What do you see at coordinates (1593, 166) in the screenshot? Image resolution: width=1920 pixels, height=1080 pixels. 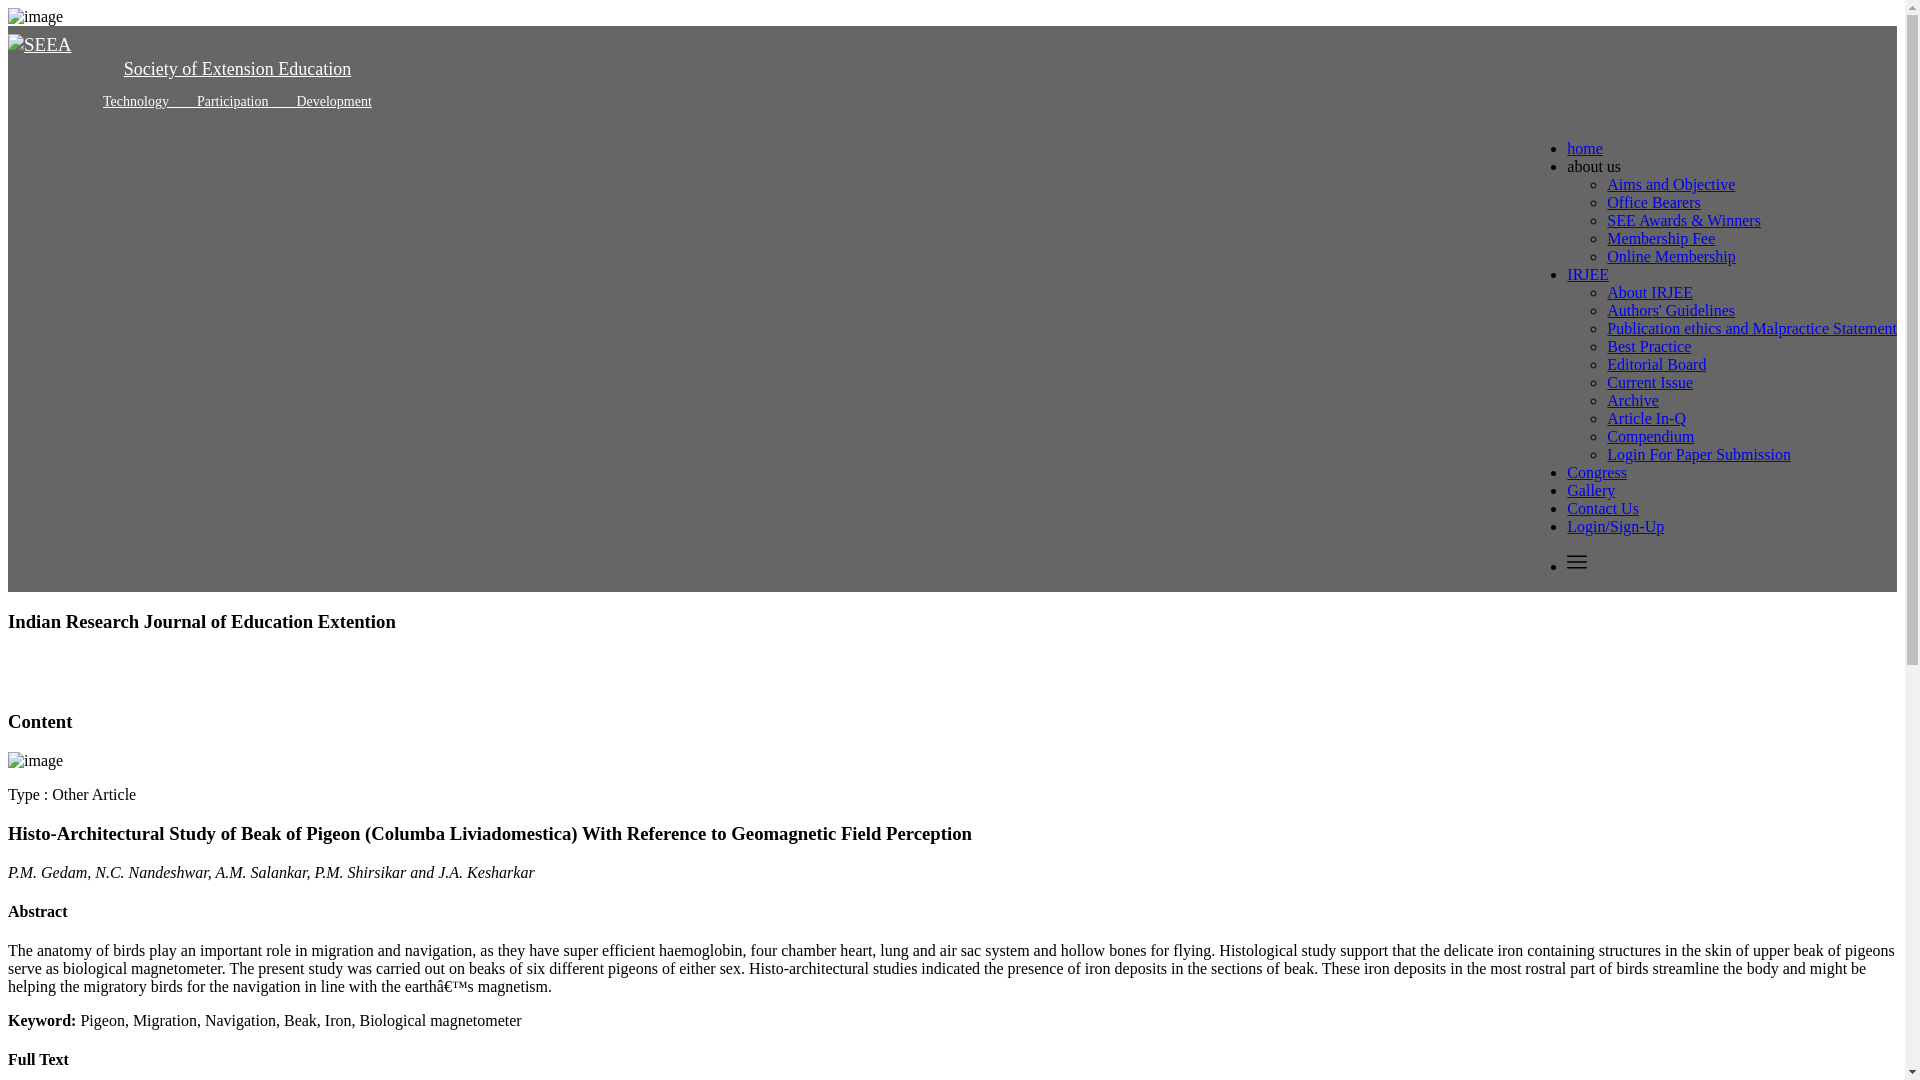 I see `about us` at bounding box center [1593, 166].